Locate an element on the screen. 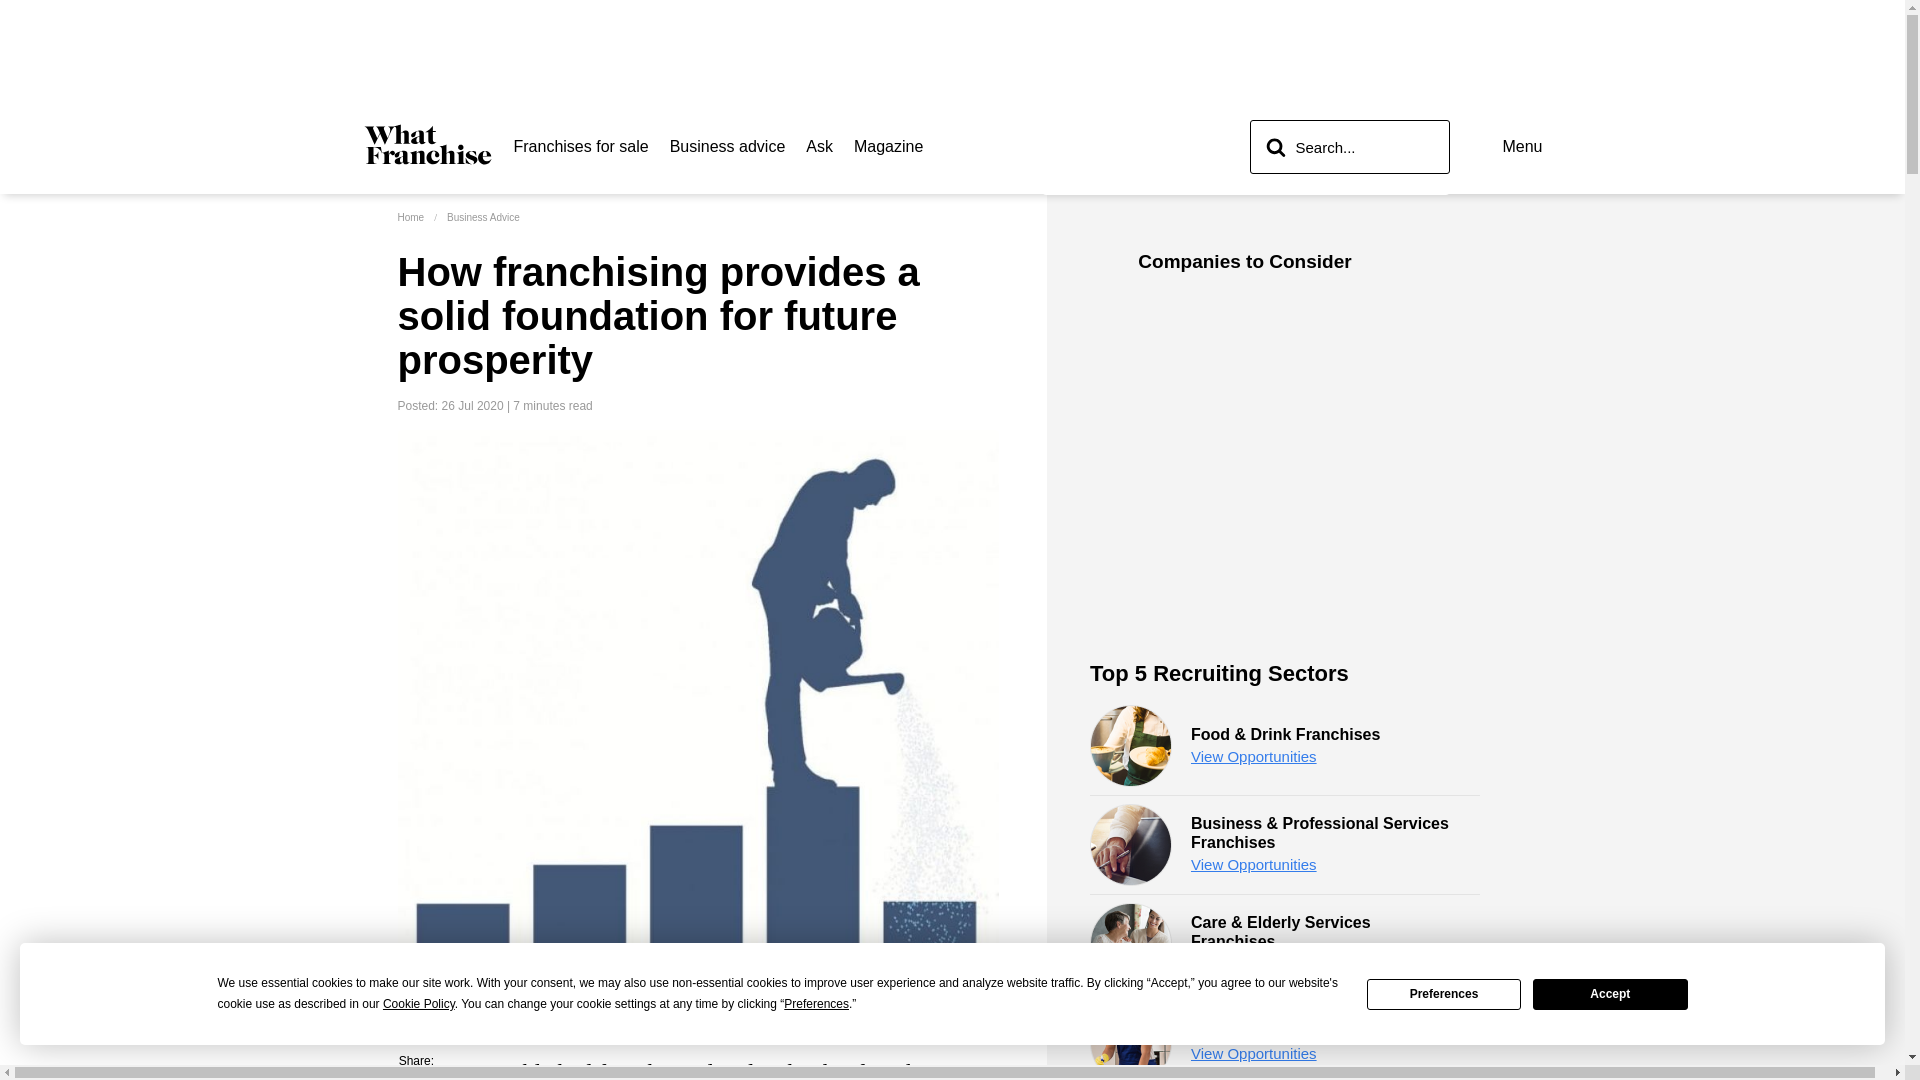 This screenshot has height=1080, width=1920. Business advice is located at coordinates (728, 146).